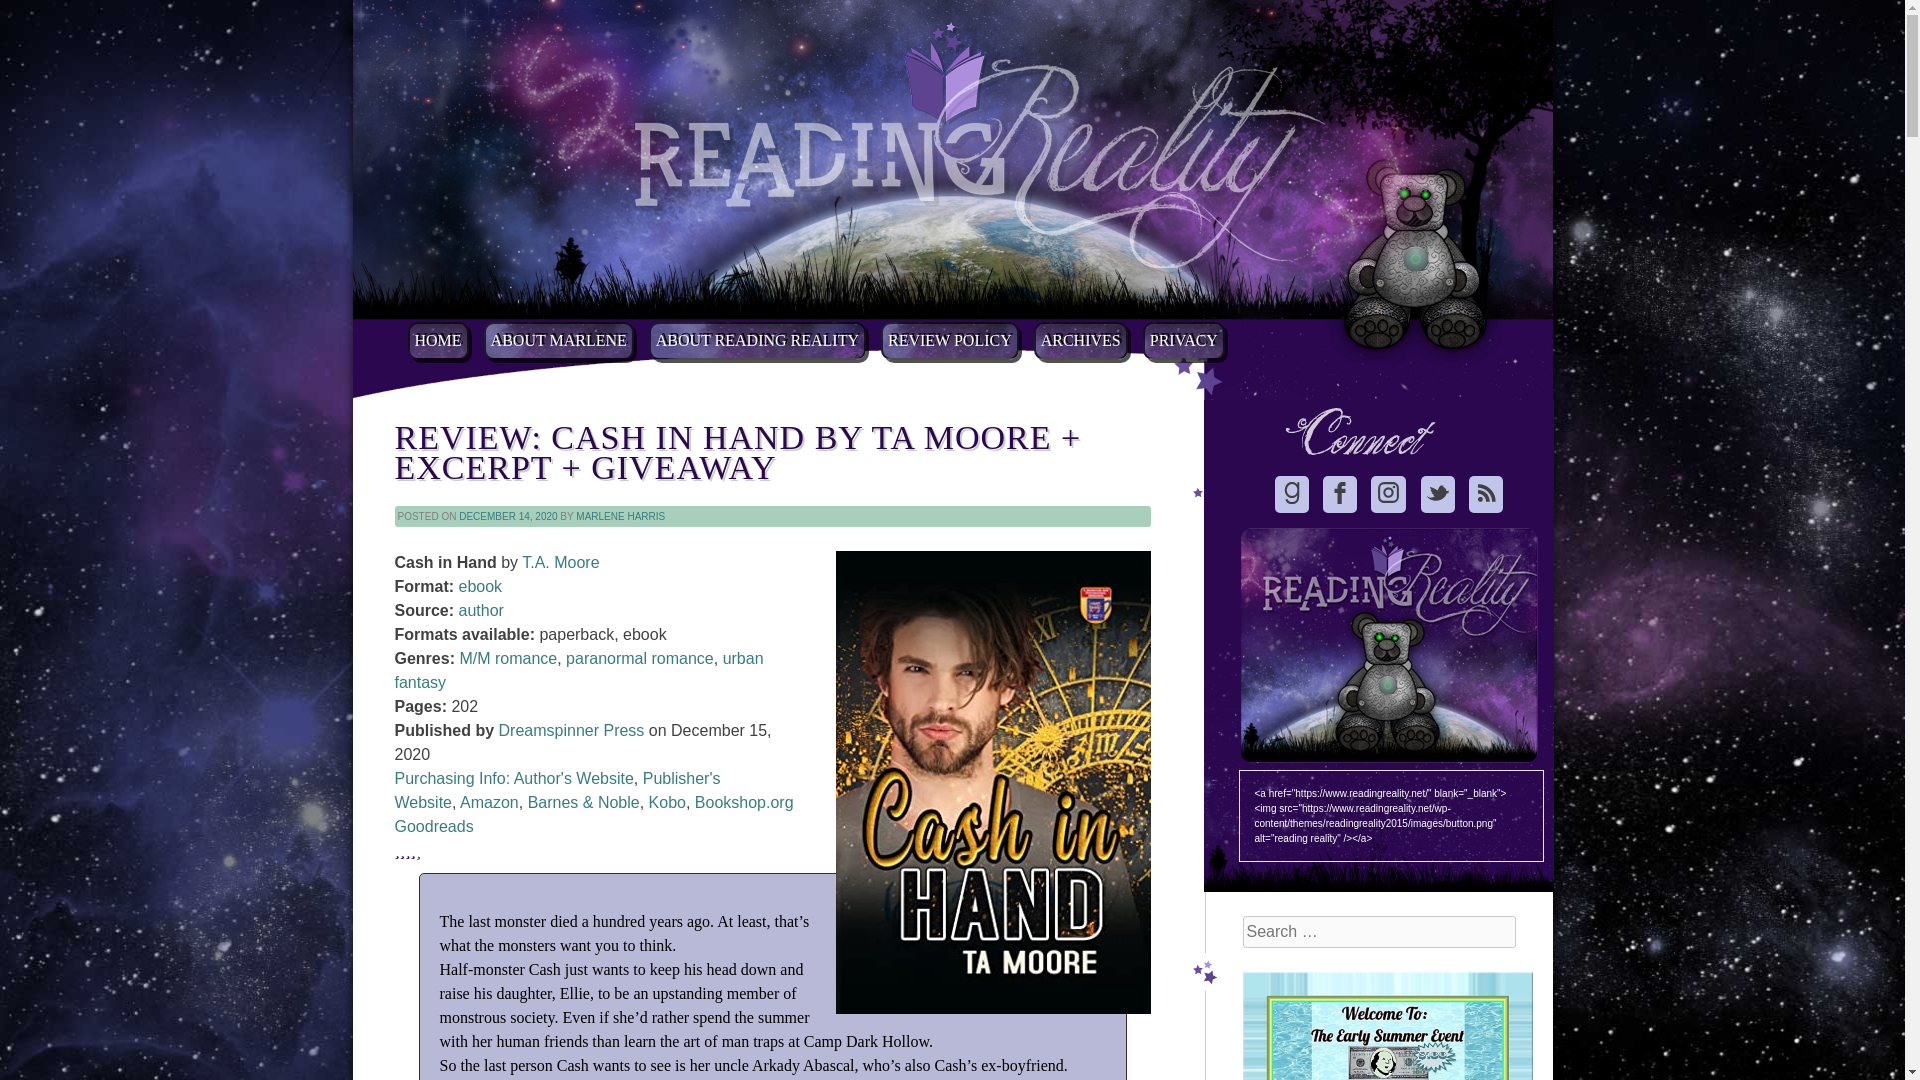 This screenshot has height=1080, width=1920. Describe the element at coordinates (556, 790) in the screenshot. I see `Publisher's Website` at that location.